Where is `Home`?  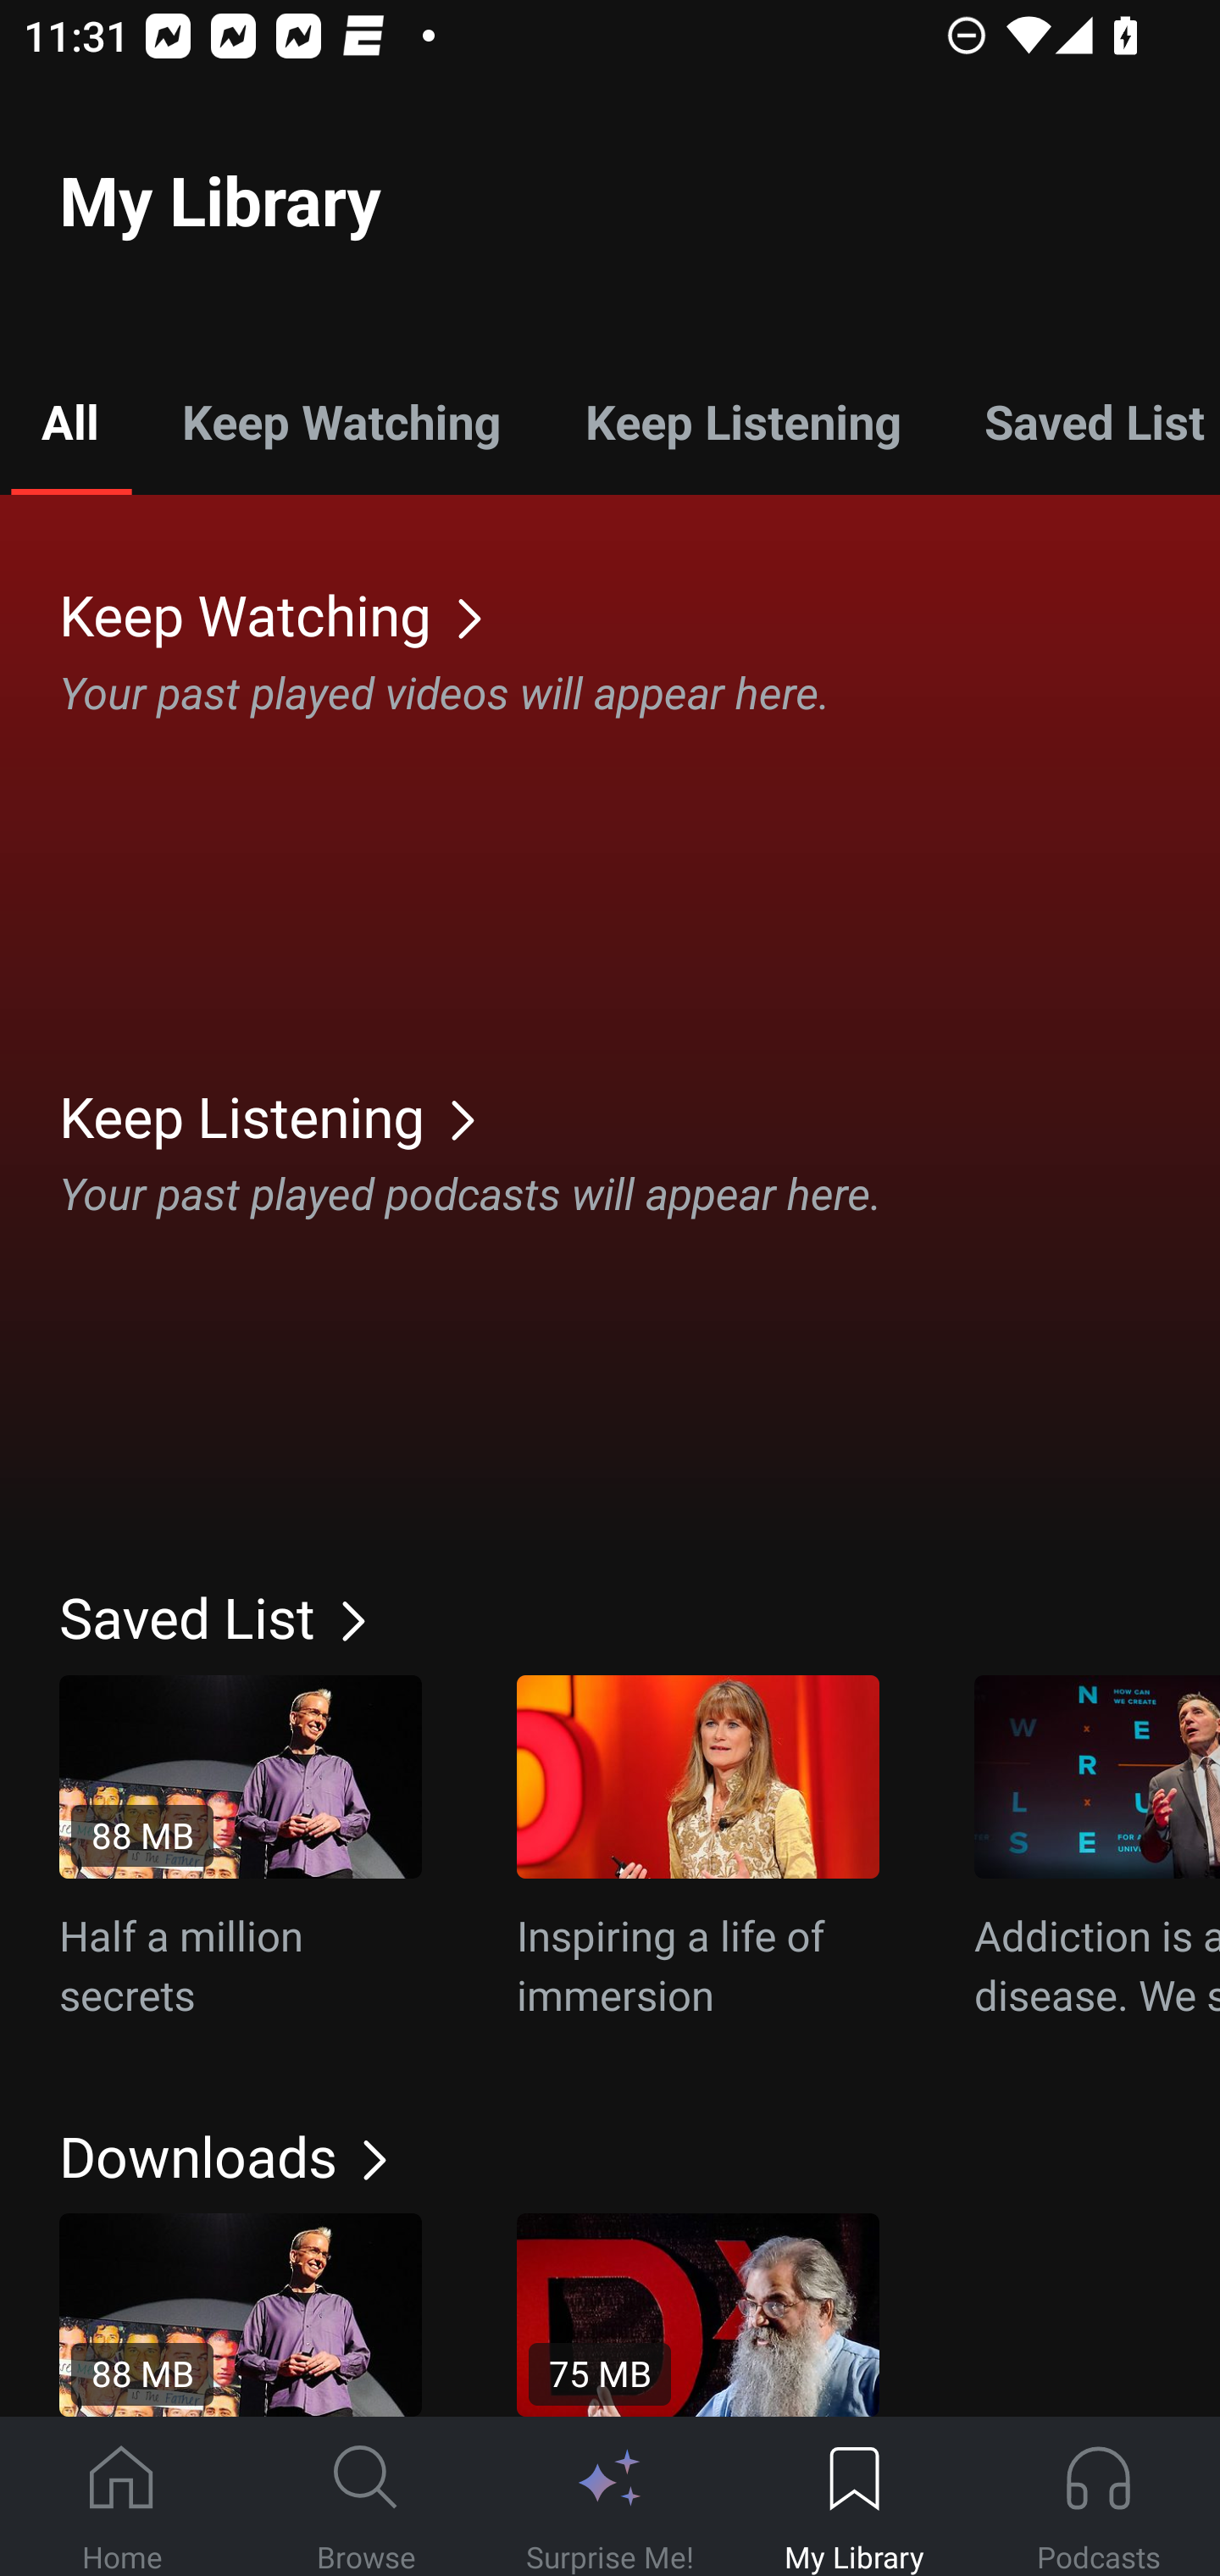 Home is located at coordinates (122, 2497).